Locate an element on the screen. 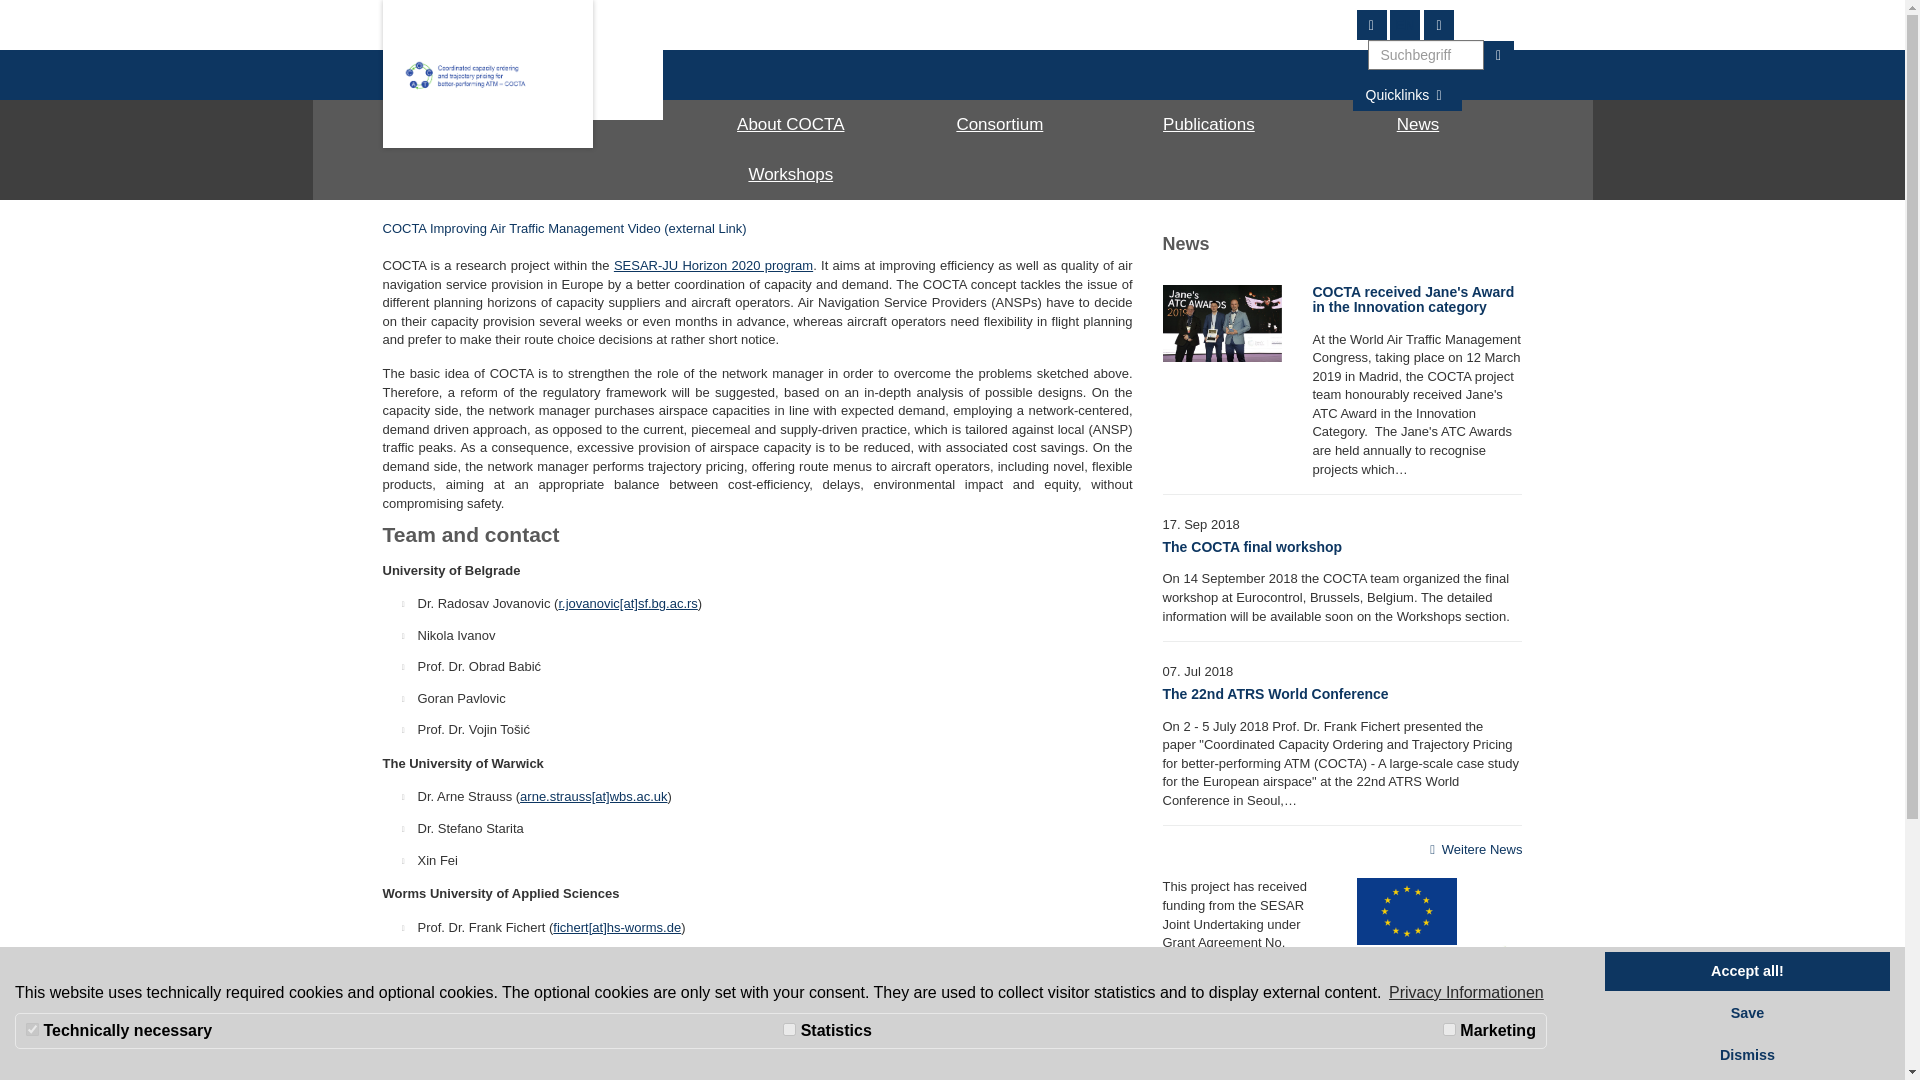 The height and width of the screenshot is (1080, 1920). Dismiss is located at coordinates (1747, 1055).